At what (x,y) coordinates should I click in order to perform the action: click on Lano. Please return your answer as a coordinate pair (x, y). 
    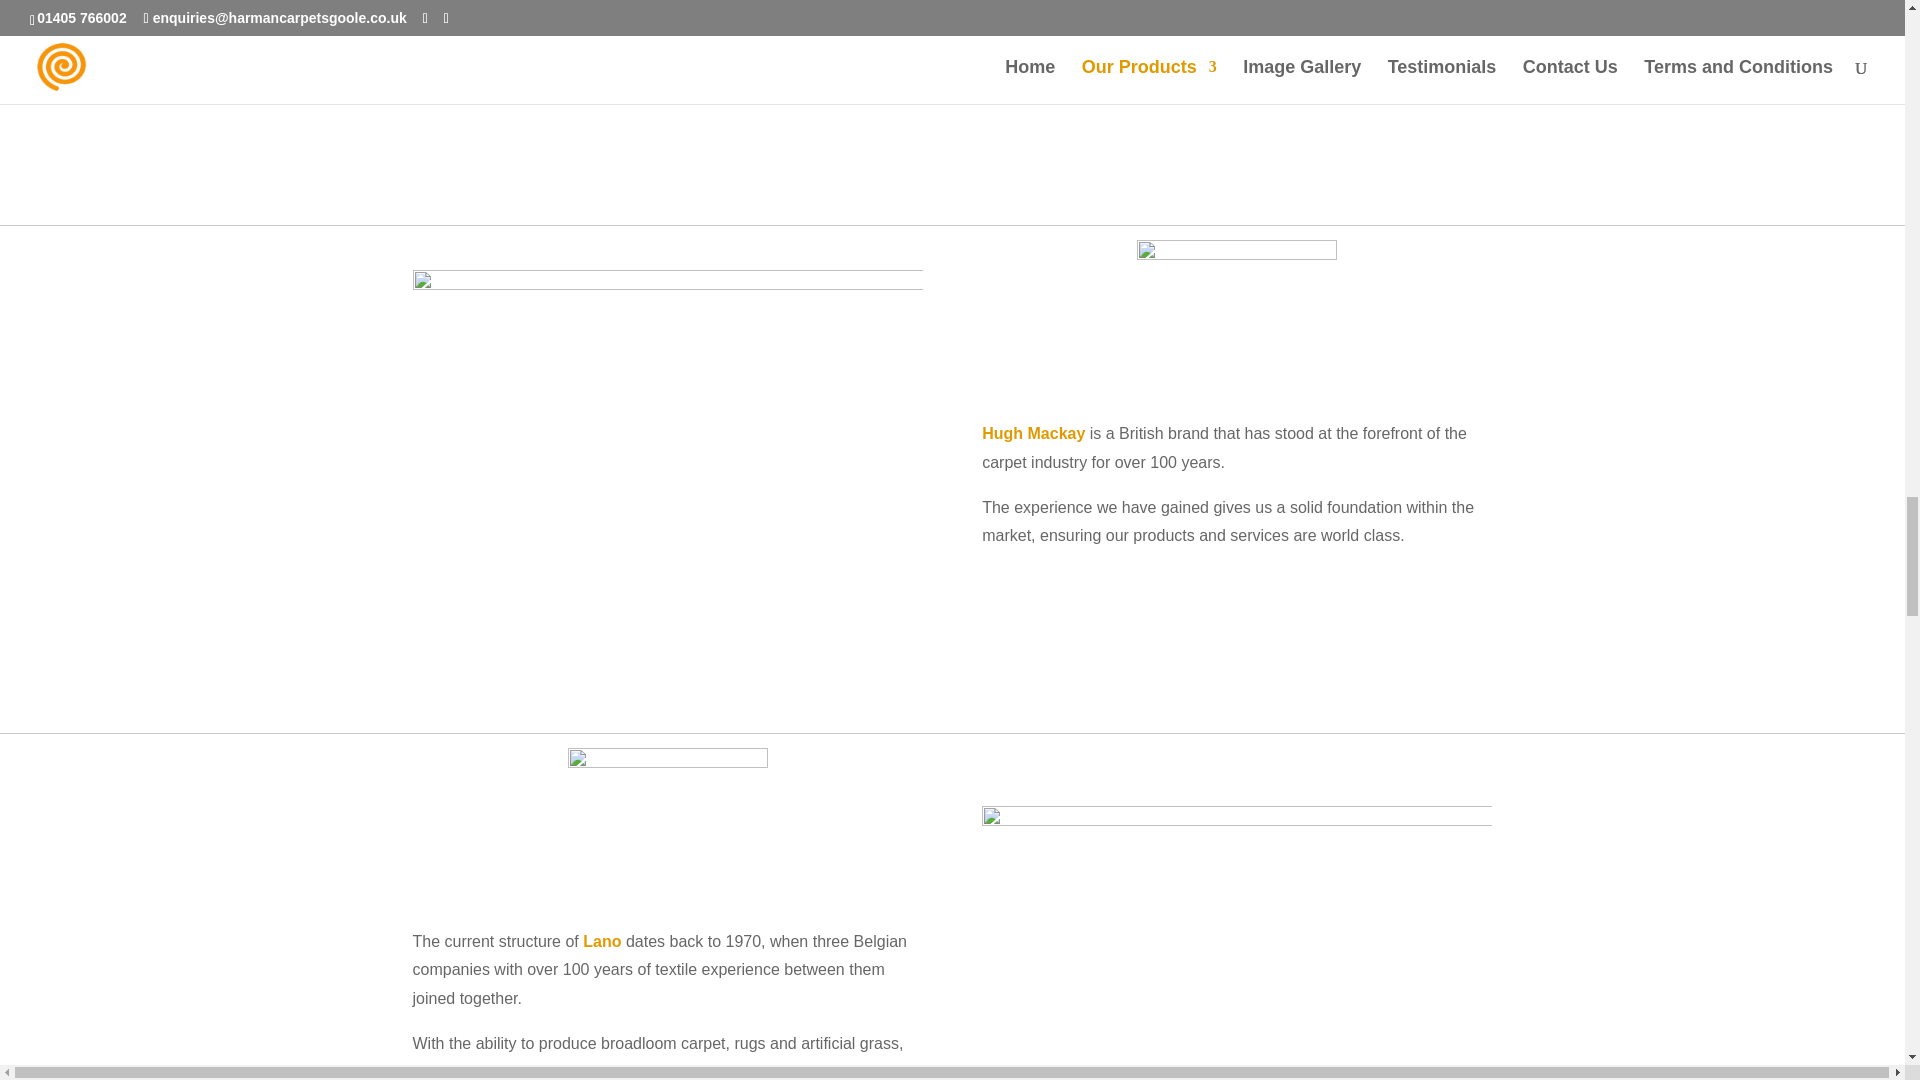
    Looking at the image, I should click on (602, 940).